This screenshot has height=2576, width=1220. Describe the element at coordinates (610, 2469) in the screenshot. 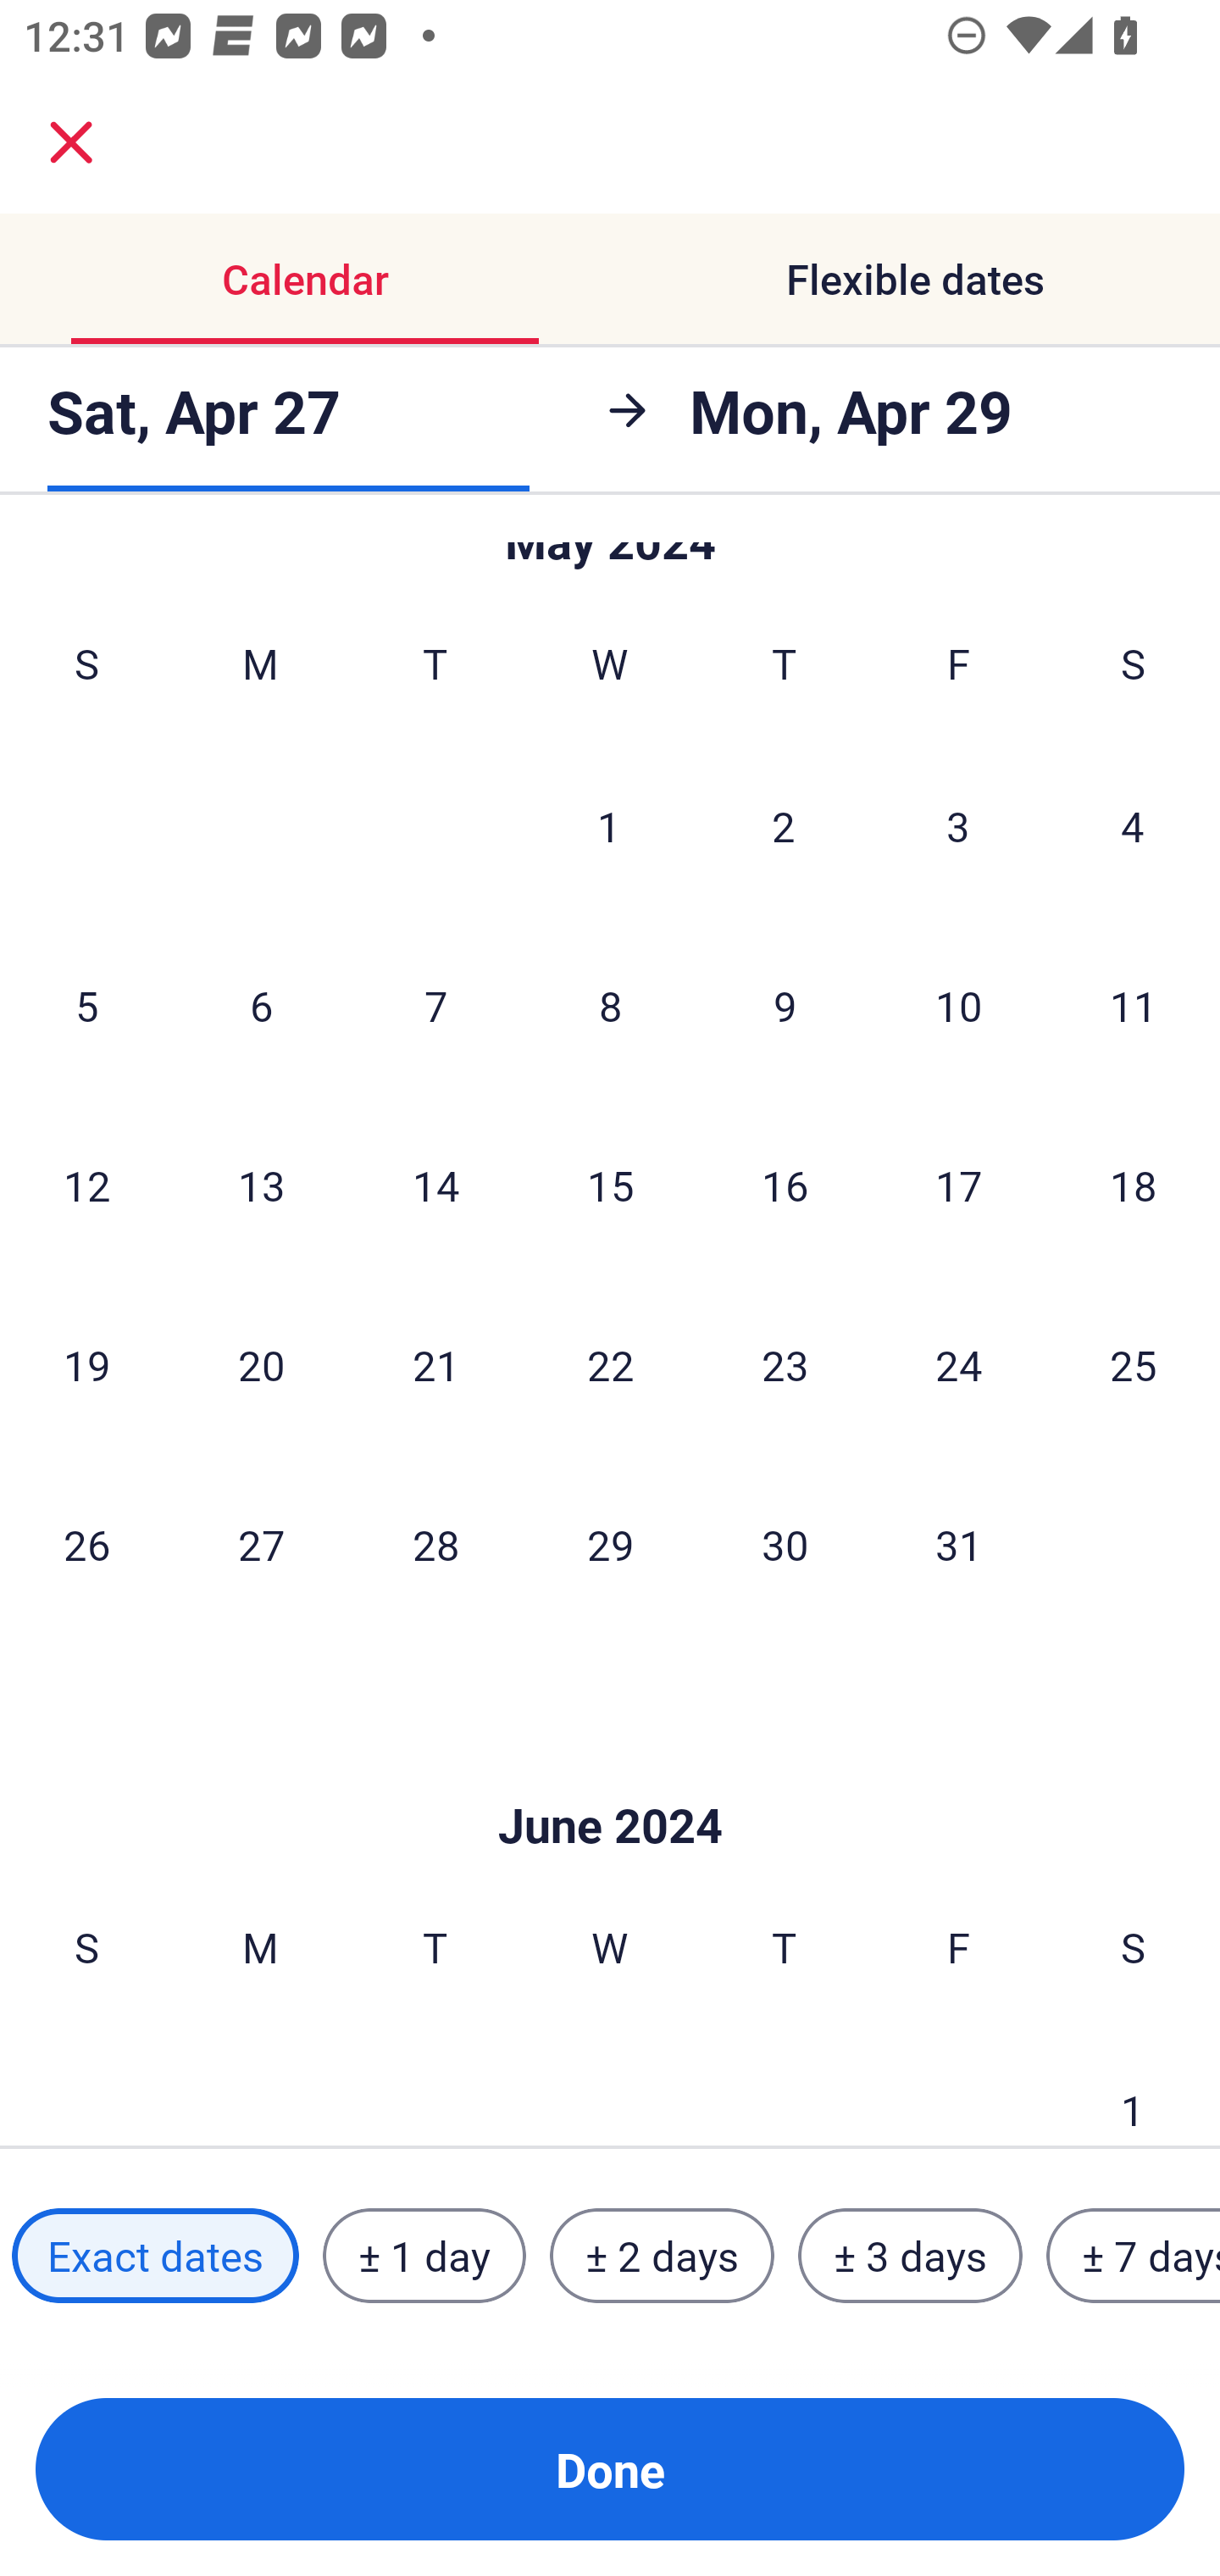

I see `Done` at that location.